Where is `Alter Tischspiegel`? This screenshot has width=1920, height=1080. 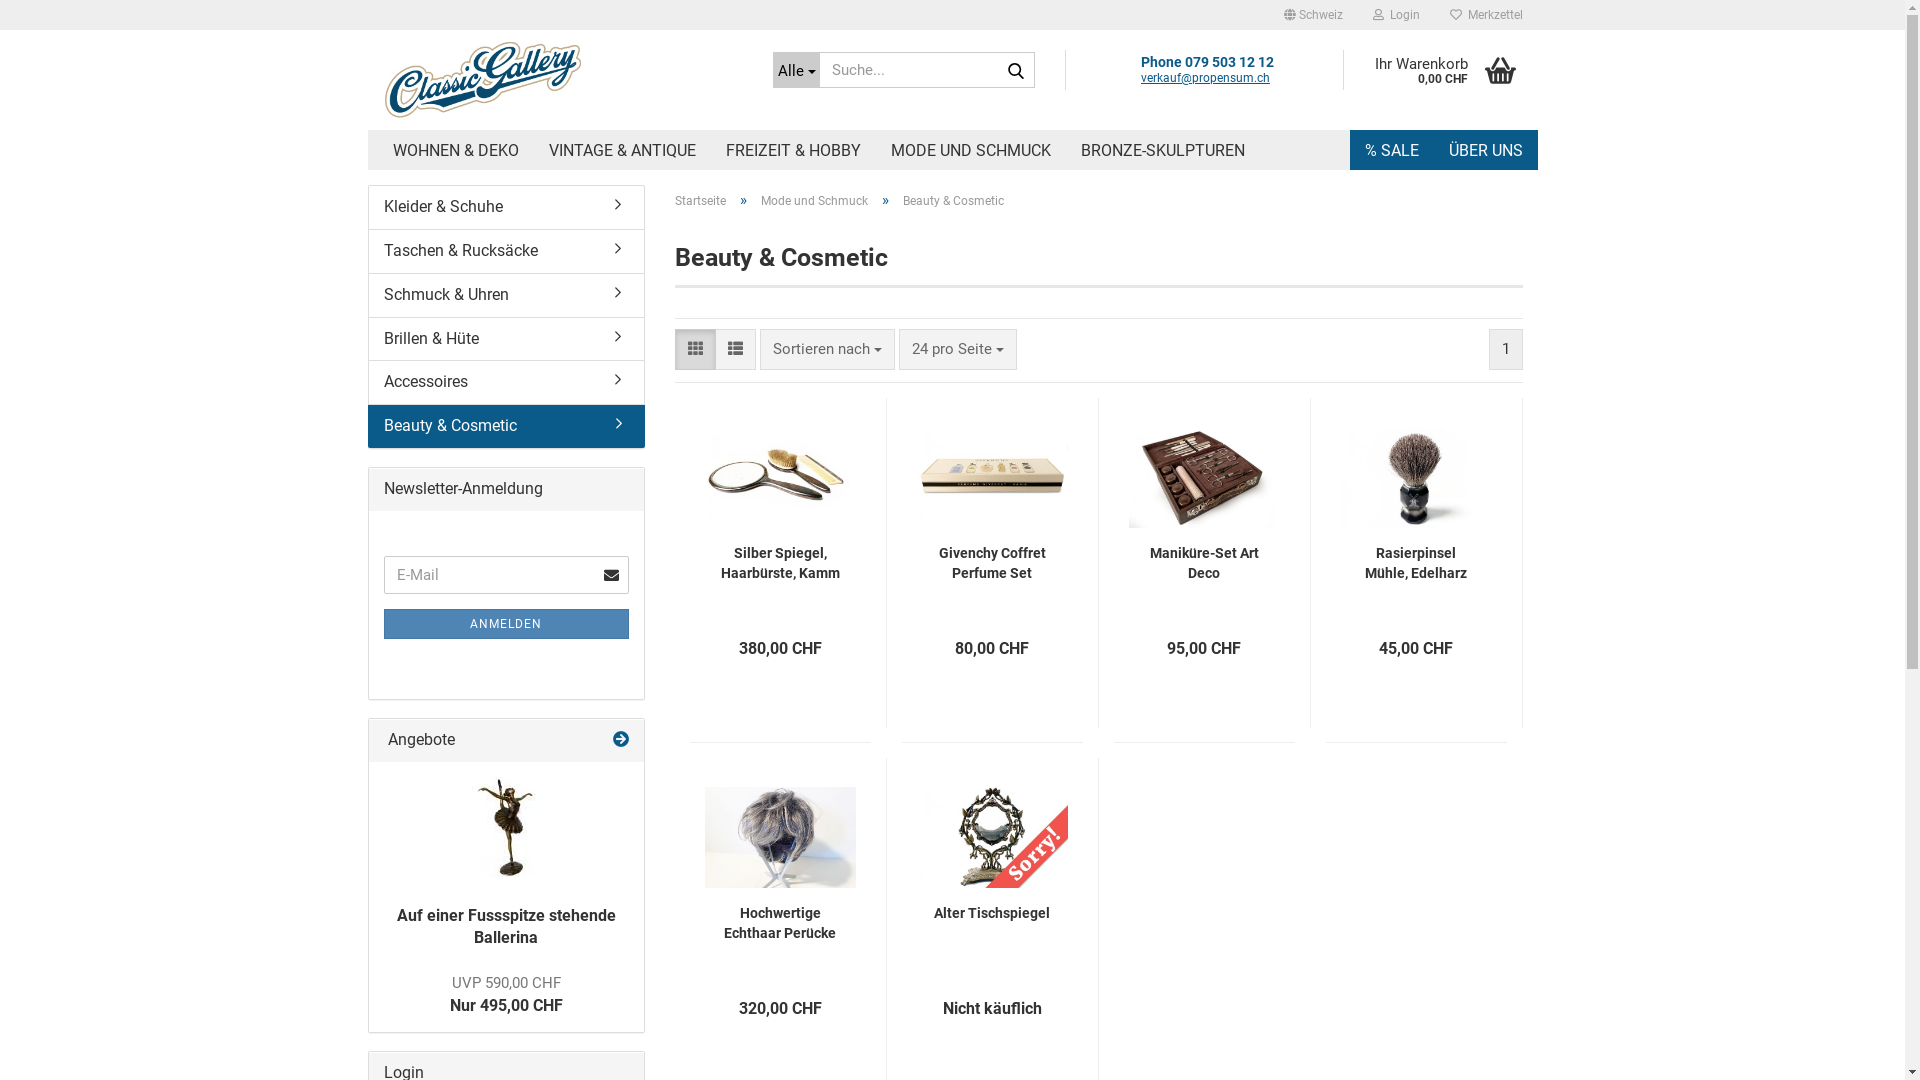
Alter Tischspiegel is located at coordinates (992, 823).